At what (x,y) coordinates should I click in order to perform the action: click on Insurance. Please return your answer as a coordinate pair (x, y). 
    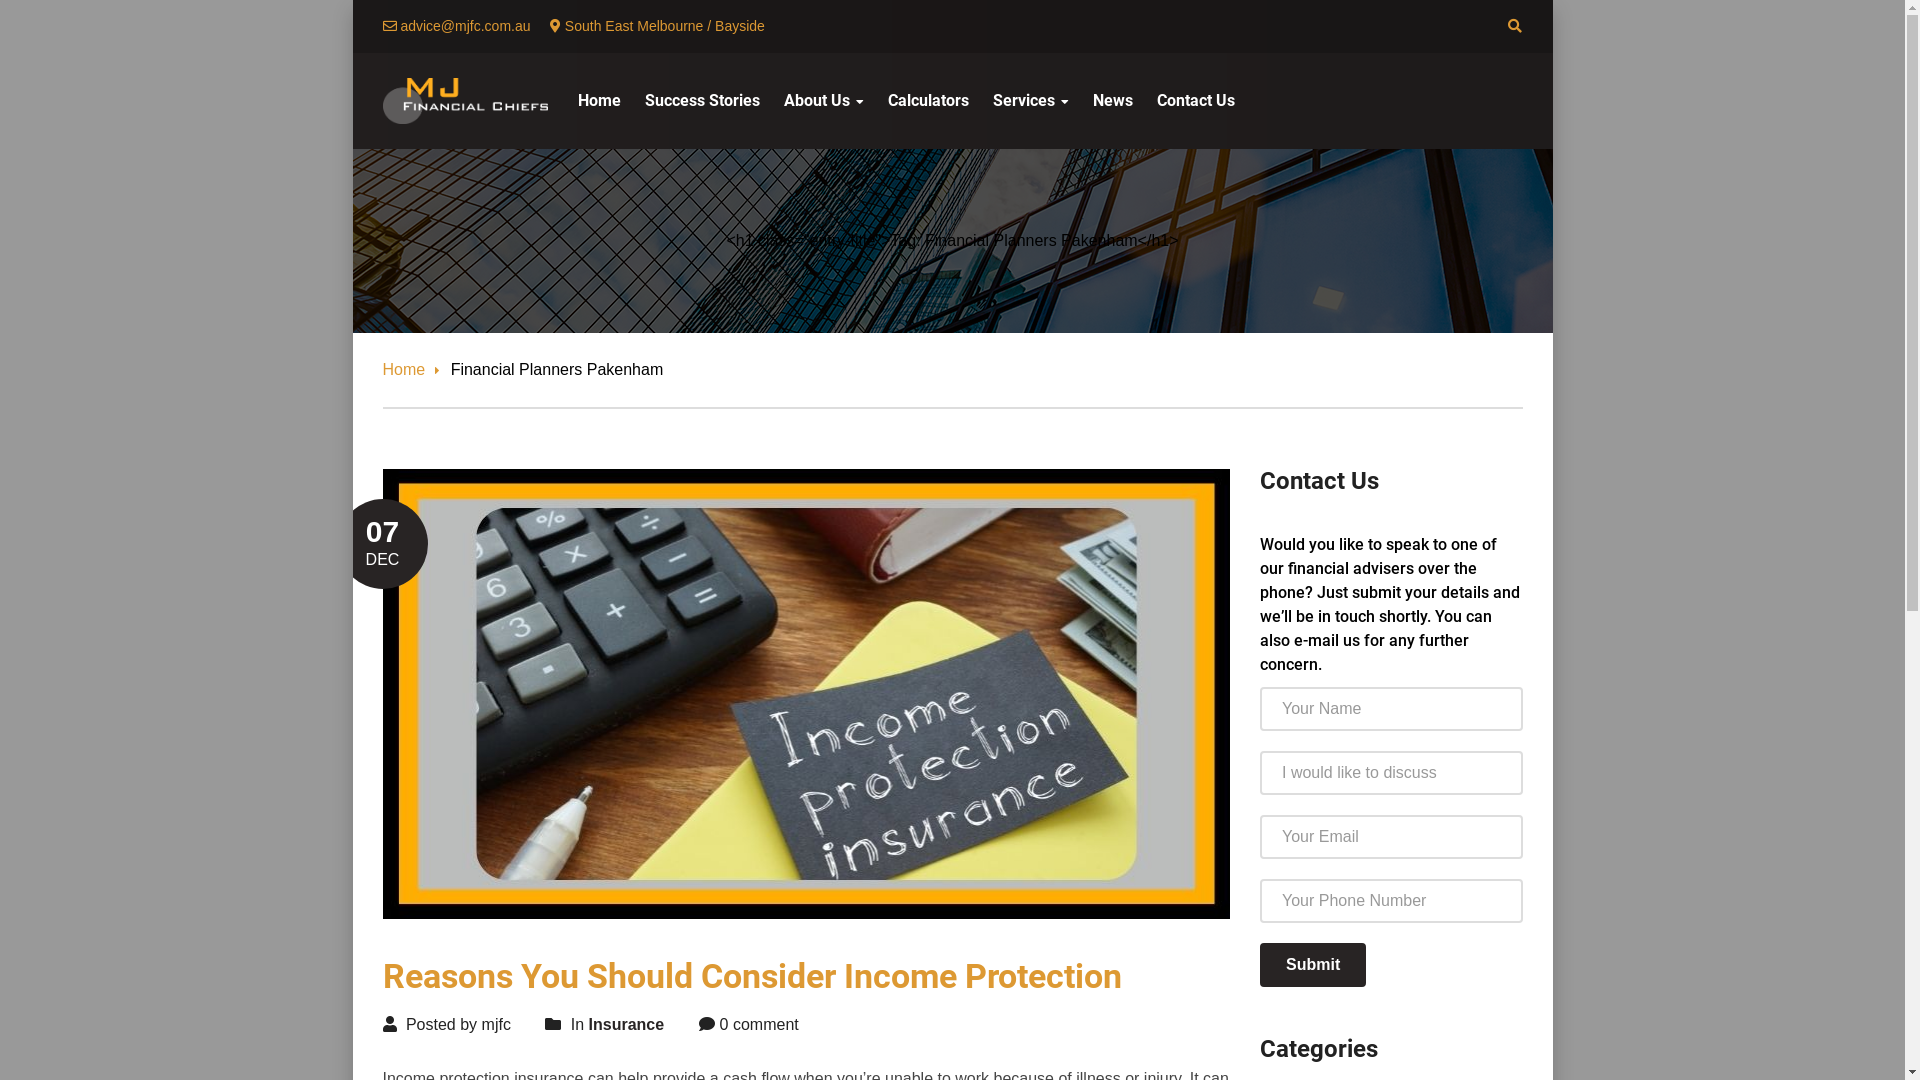
    Looking at the image, I should click on (627, 1024).